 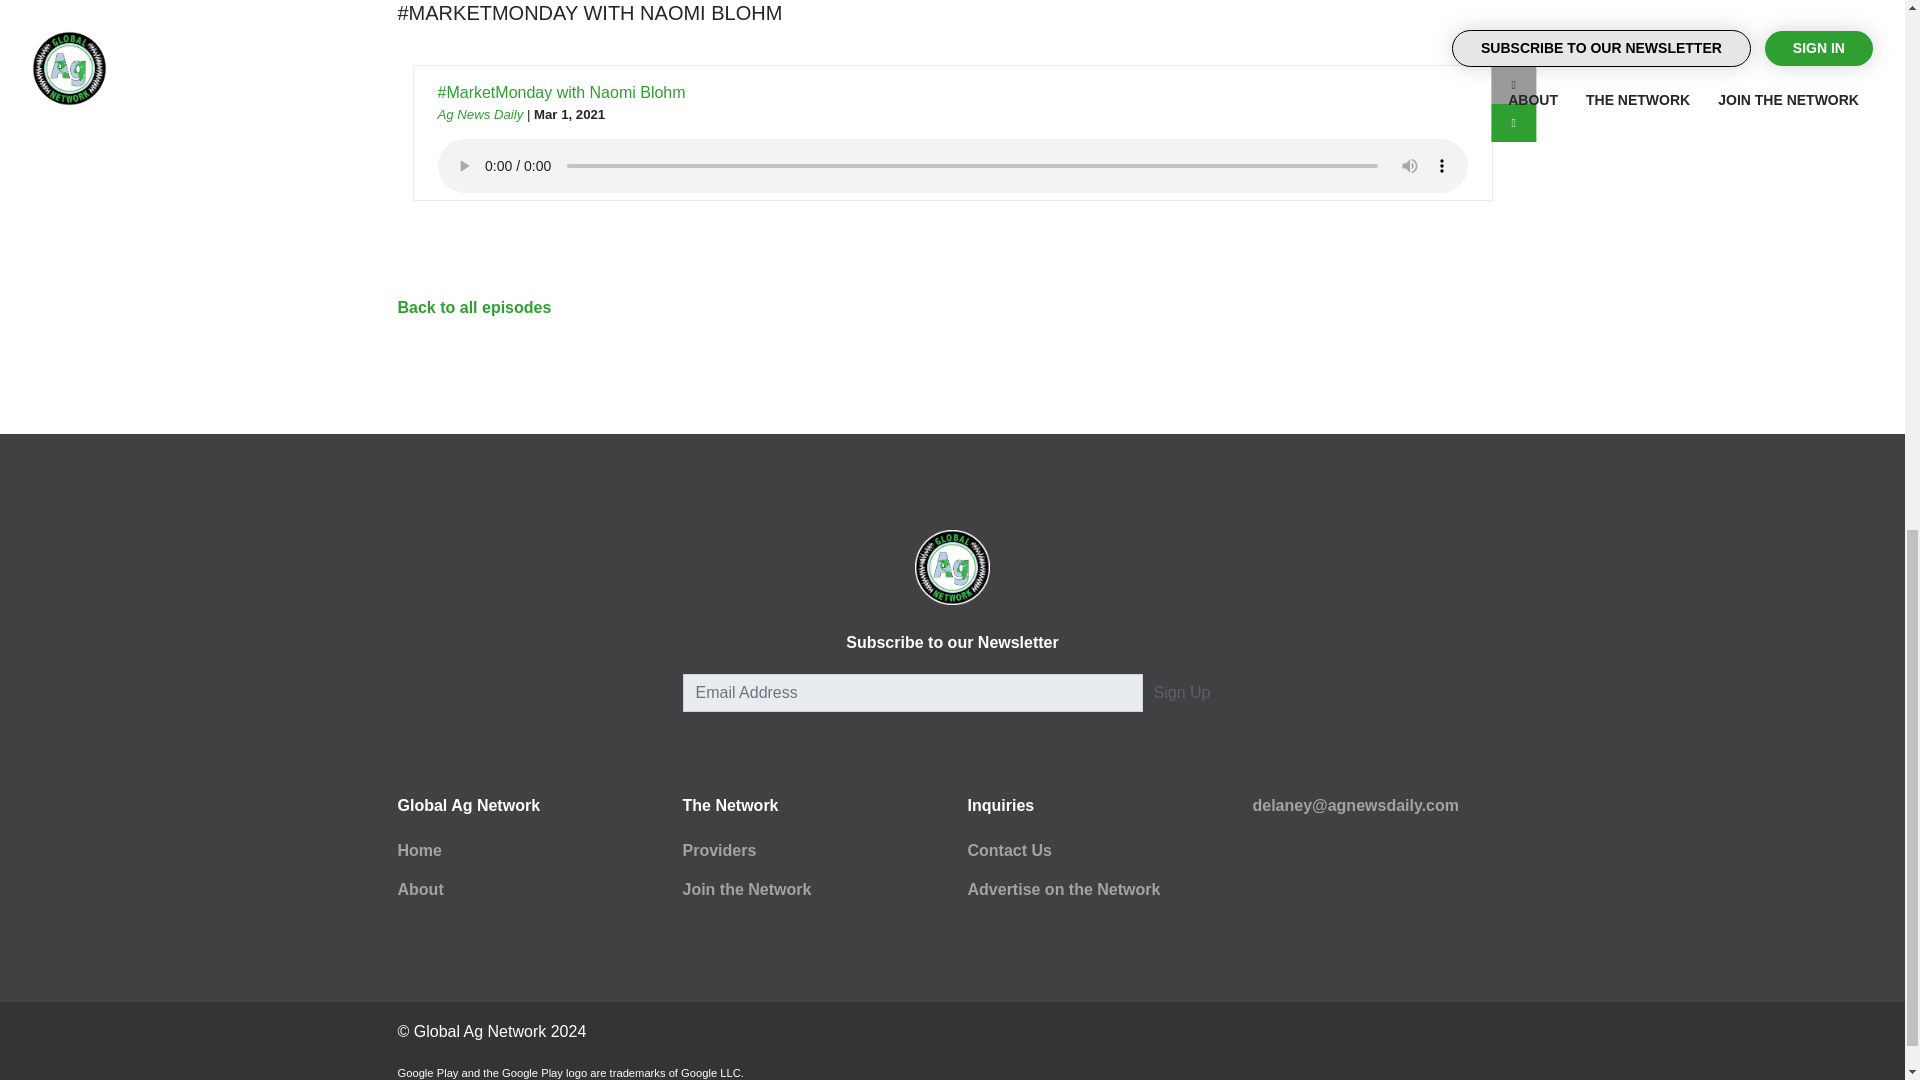 What do you see at coordinates (419, 850) in the screenshot?
I see `Home` at bounding box center [419, 850].